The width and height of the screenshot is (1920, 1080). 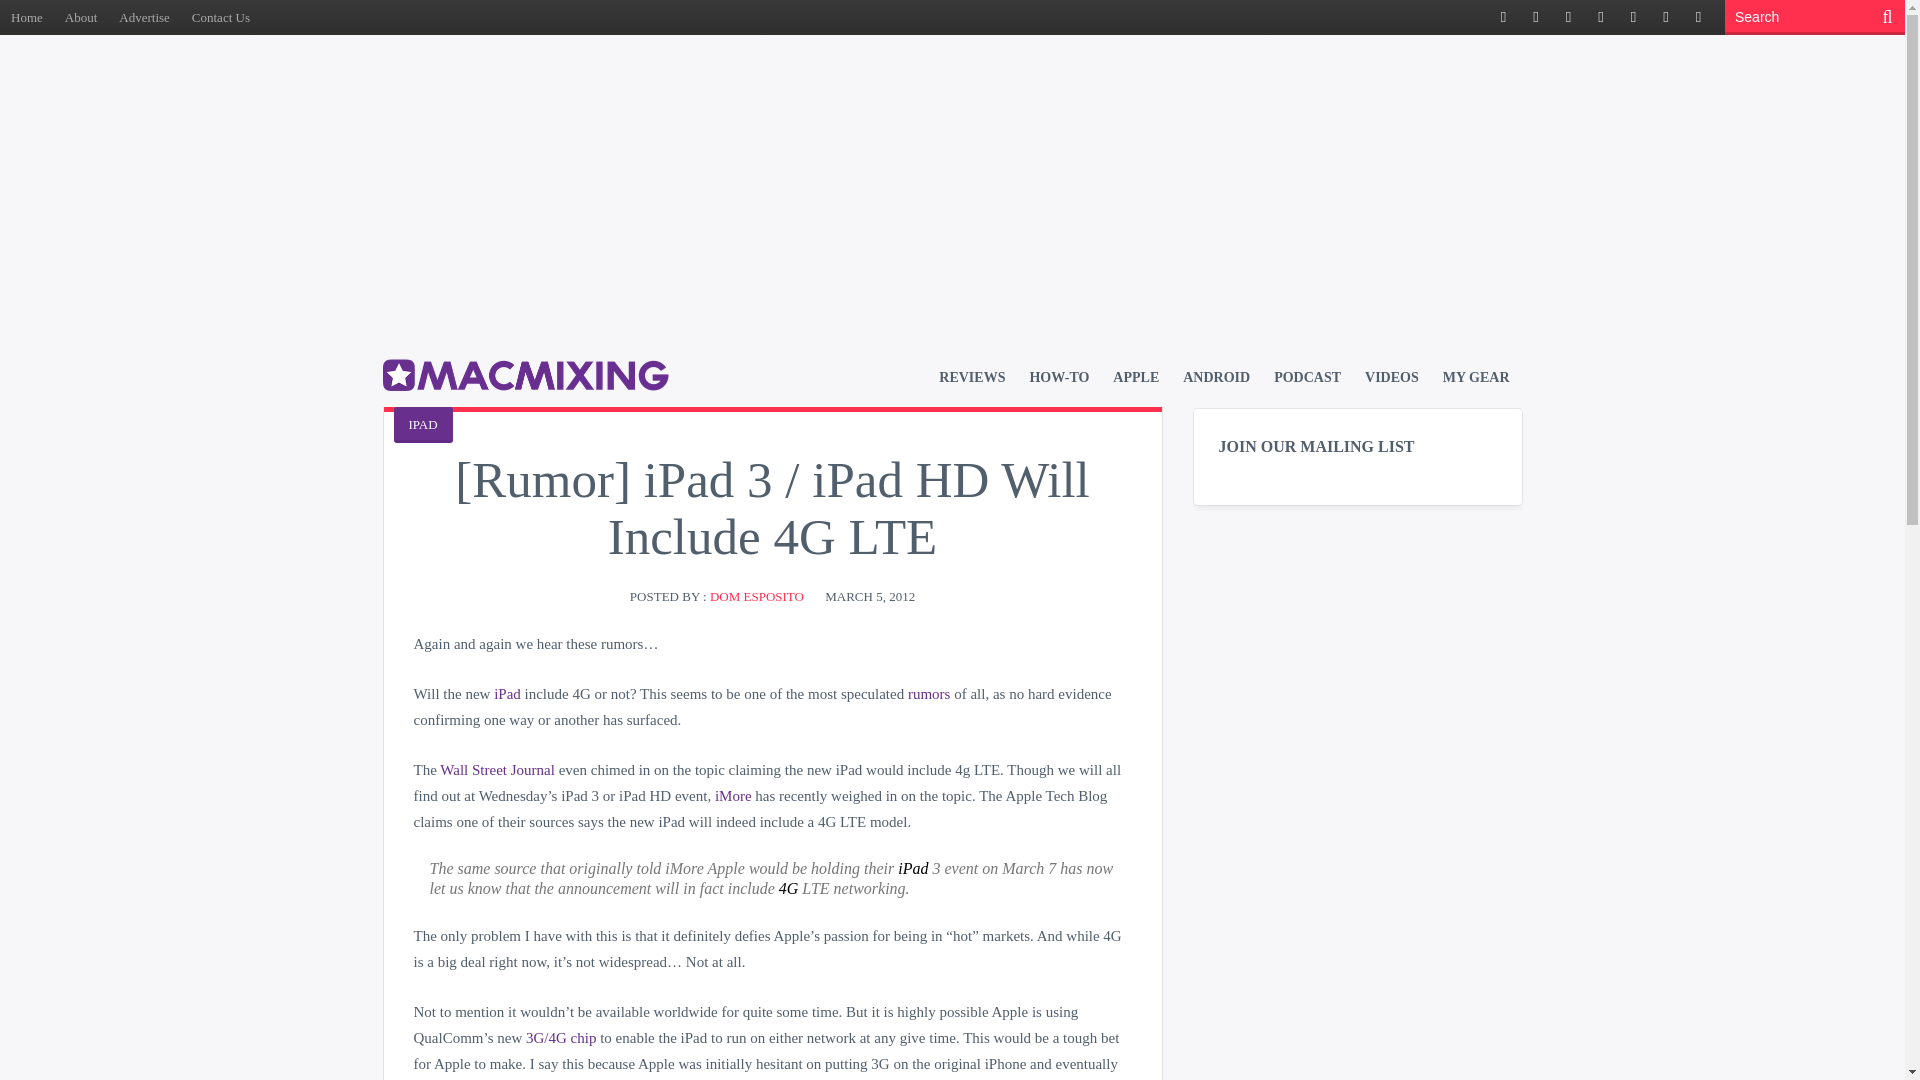 I want to click on Advertise, so click(x=144, y=17).